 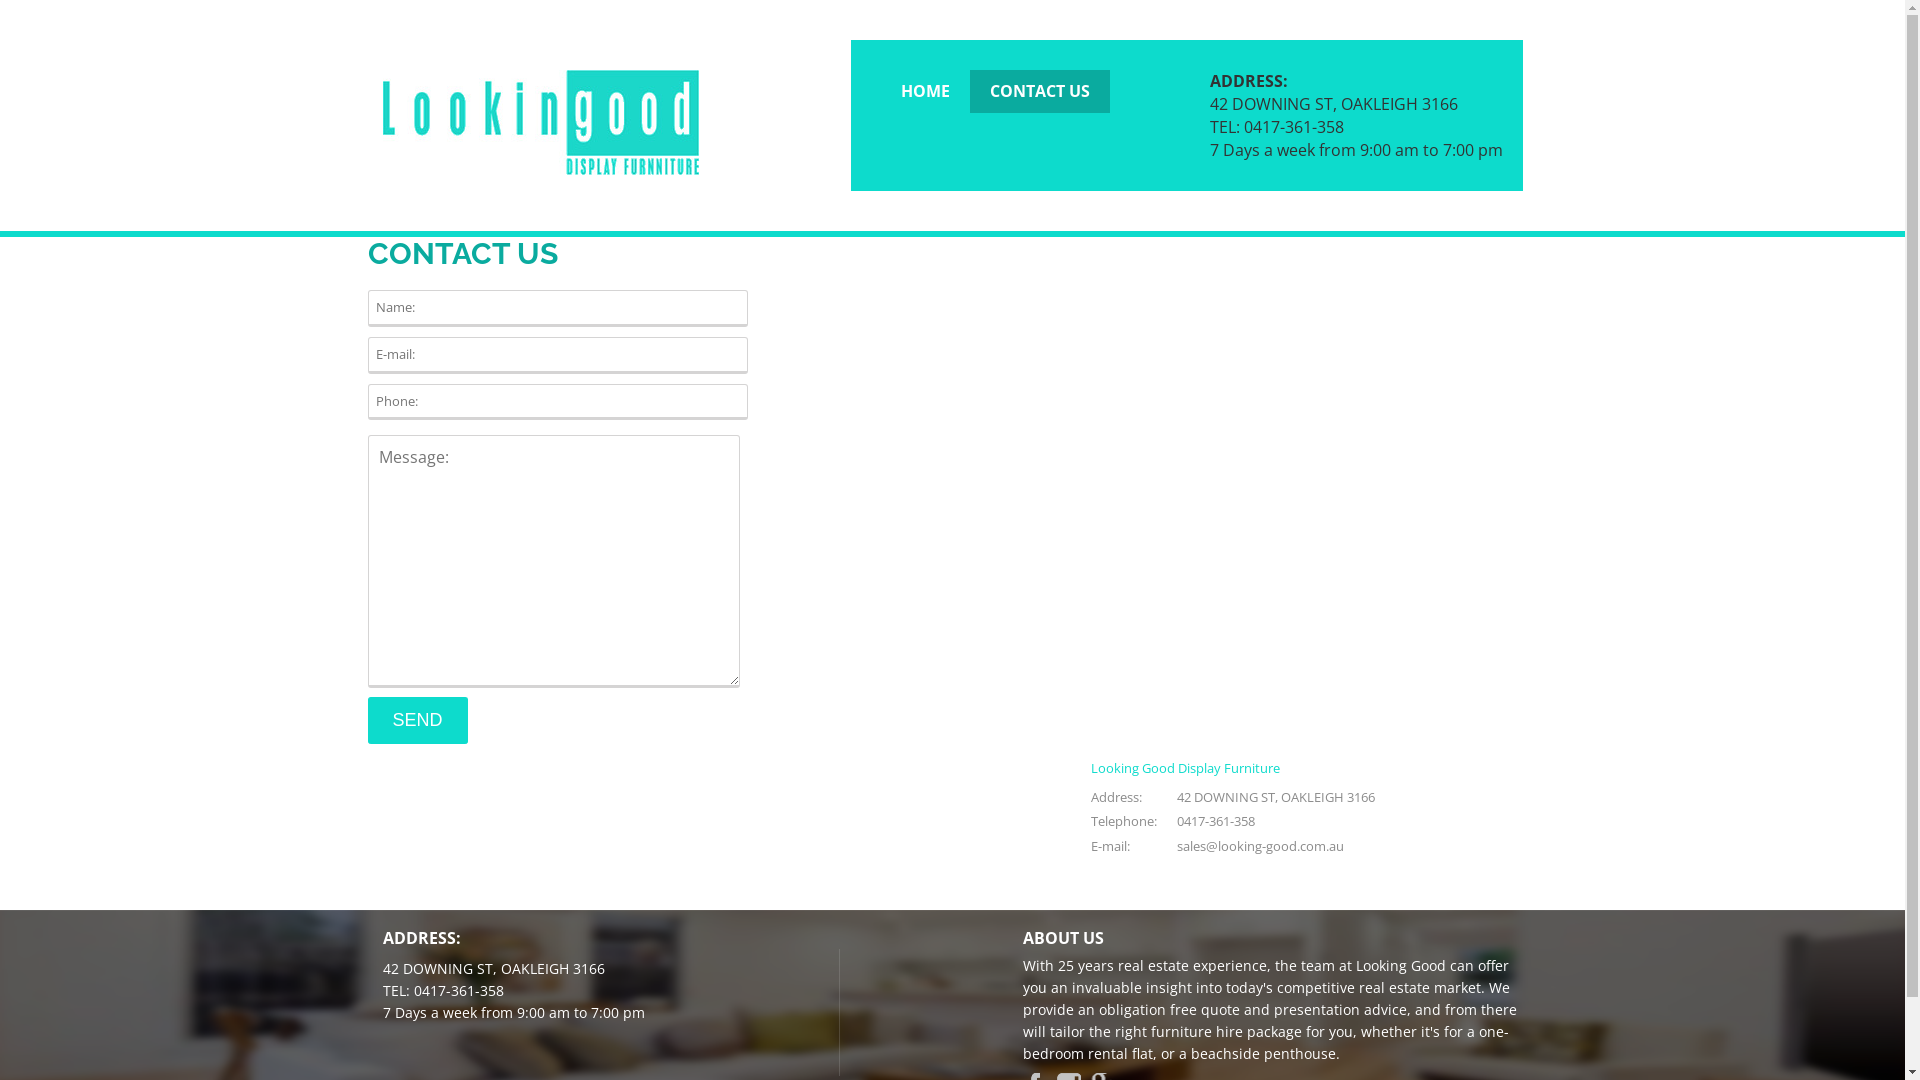 What do you see at coordinates (924, 92) in the screenshot?
I see `HOME` at bounding box center [924, 92].